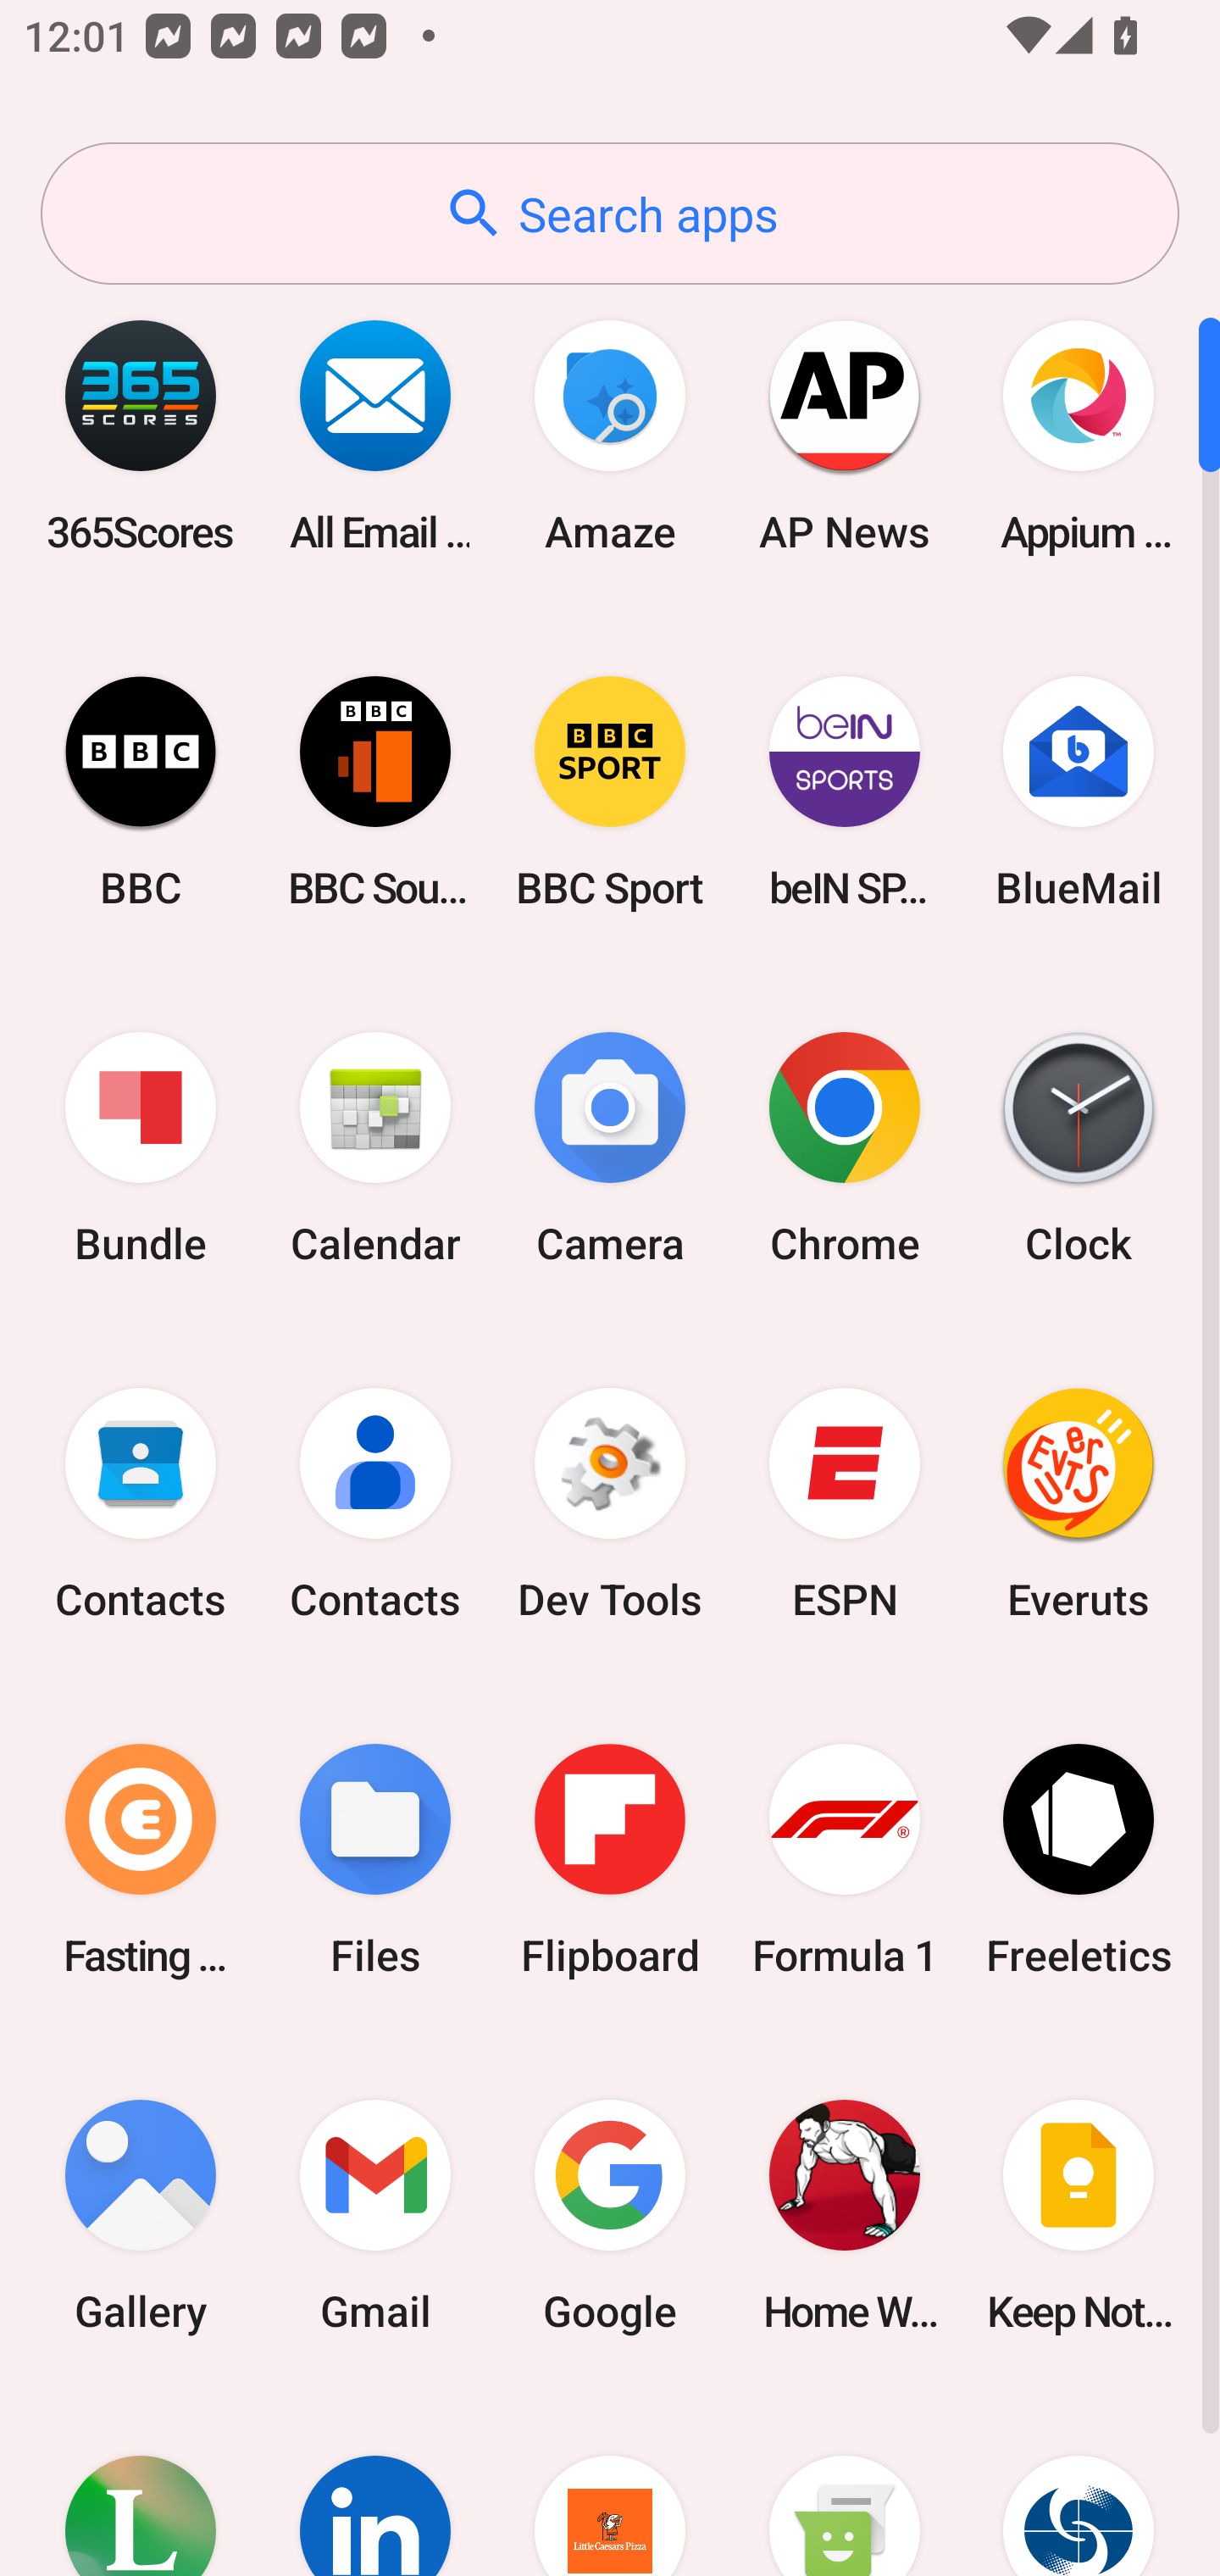  What do you see at coordinates (1079, 791) in the screenshot?
I see `BlueMail` at bounding box center [1079, 791].